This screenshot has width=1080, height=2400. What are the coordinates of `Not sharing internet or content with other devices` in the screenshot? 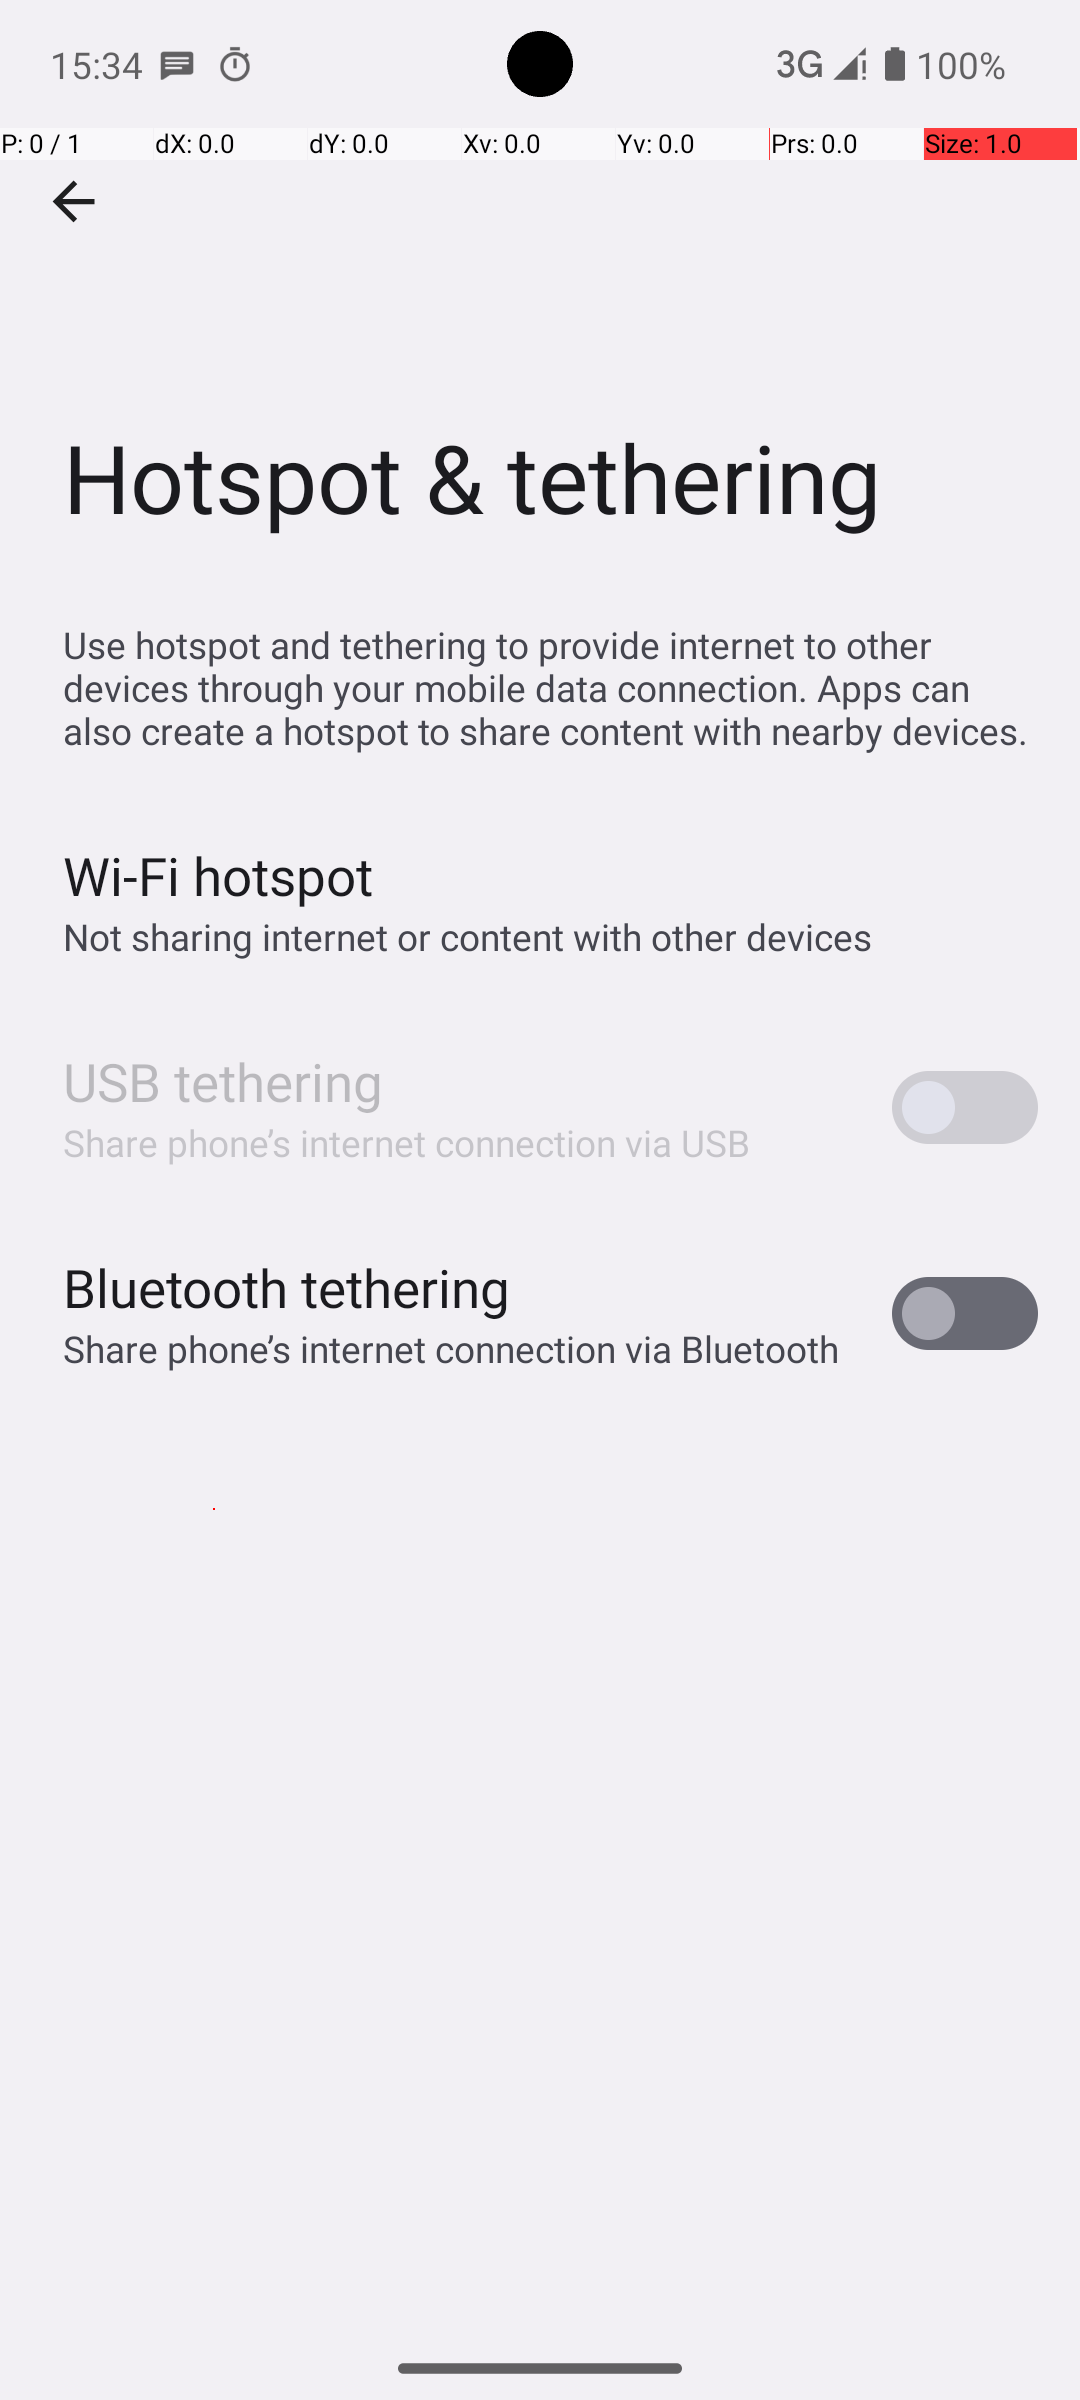 It's located at (468, 936).